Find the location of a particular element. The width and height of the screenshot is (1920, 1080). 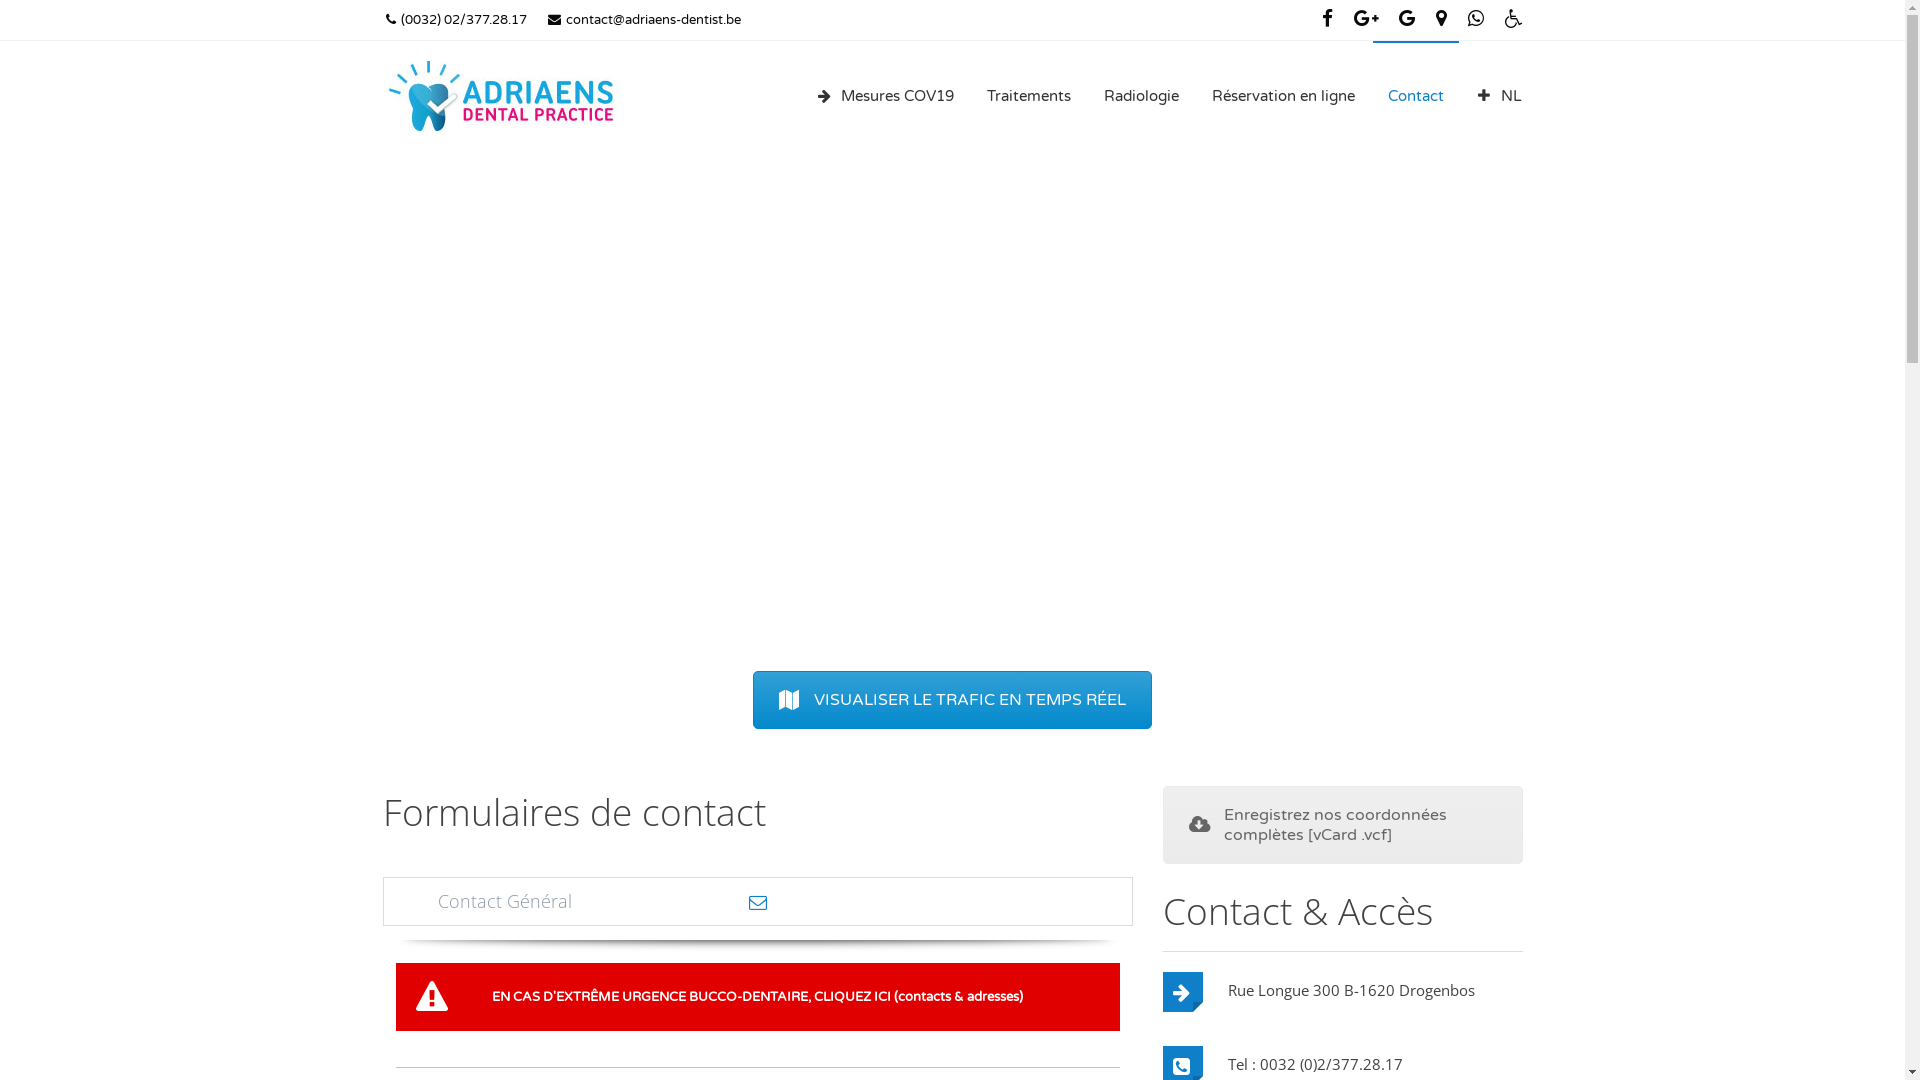

Mesures COV19 is located at coordinates (885, 96).